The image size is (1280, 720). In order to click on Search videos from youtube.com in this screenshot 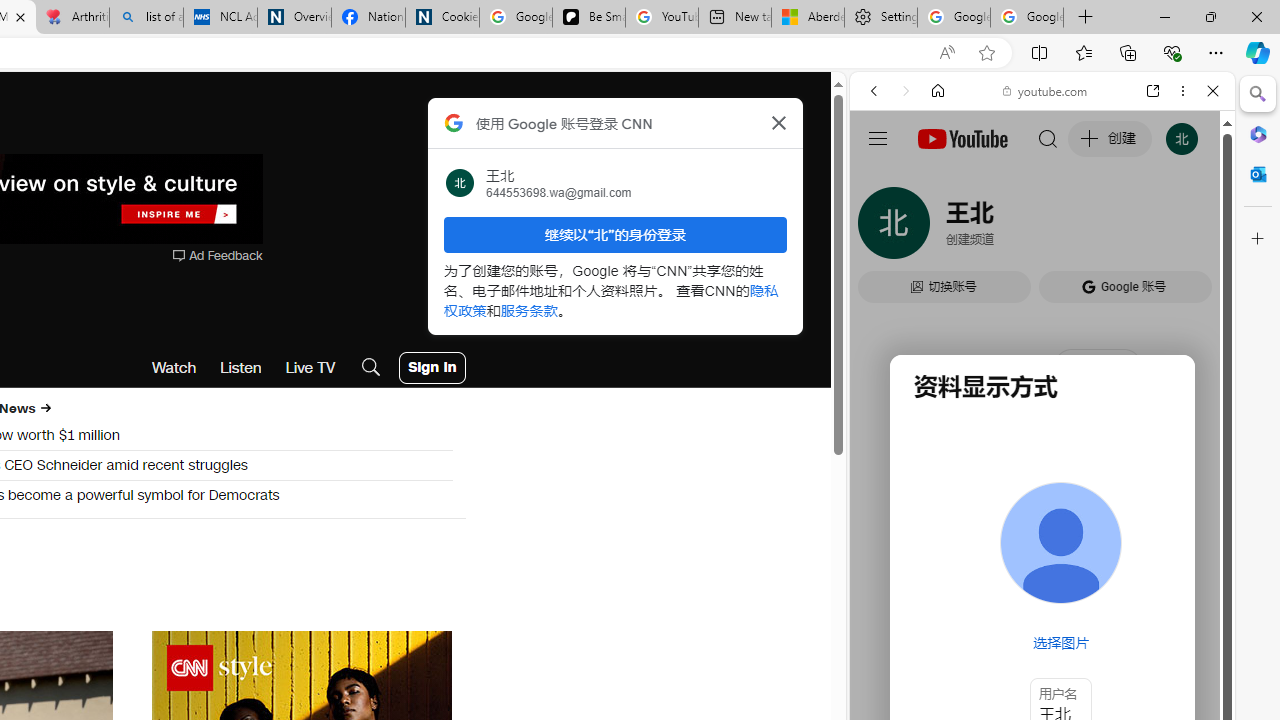, I will do `click(1006, 658)`.